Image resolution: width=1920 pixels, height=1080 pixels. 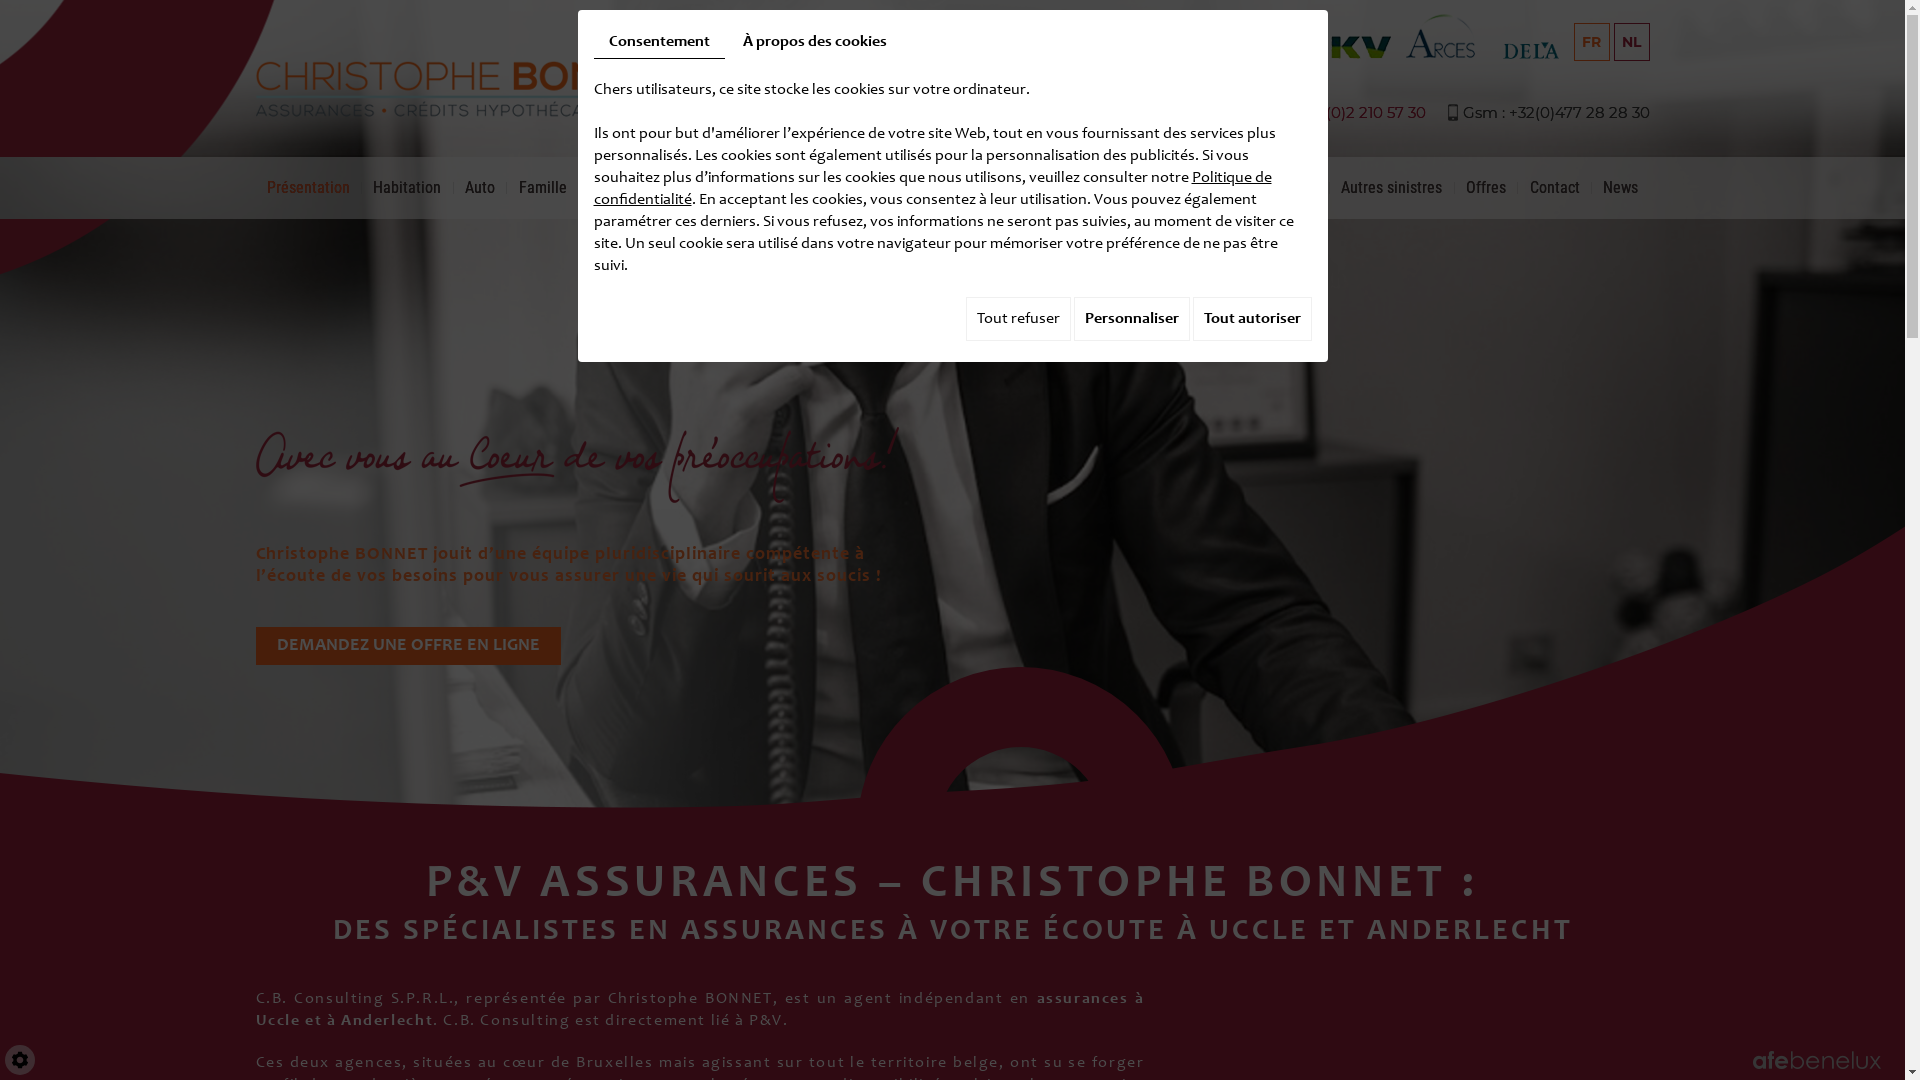 I want to click on ARCES & DKV, so click(x=956, y=188).